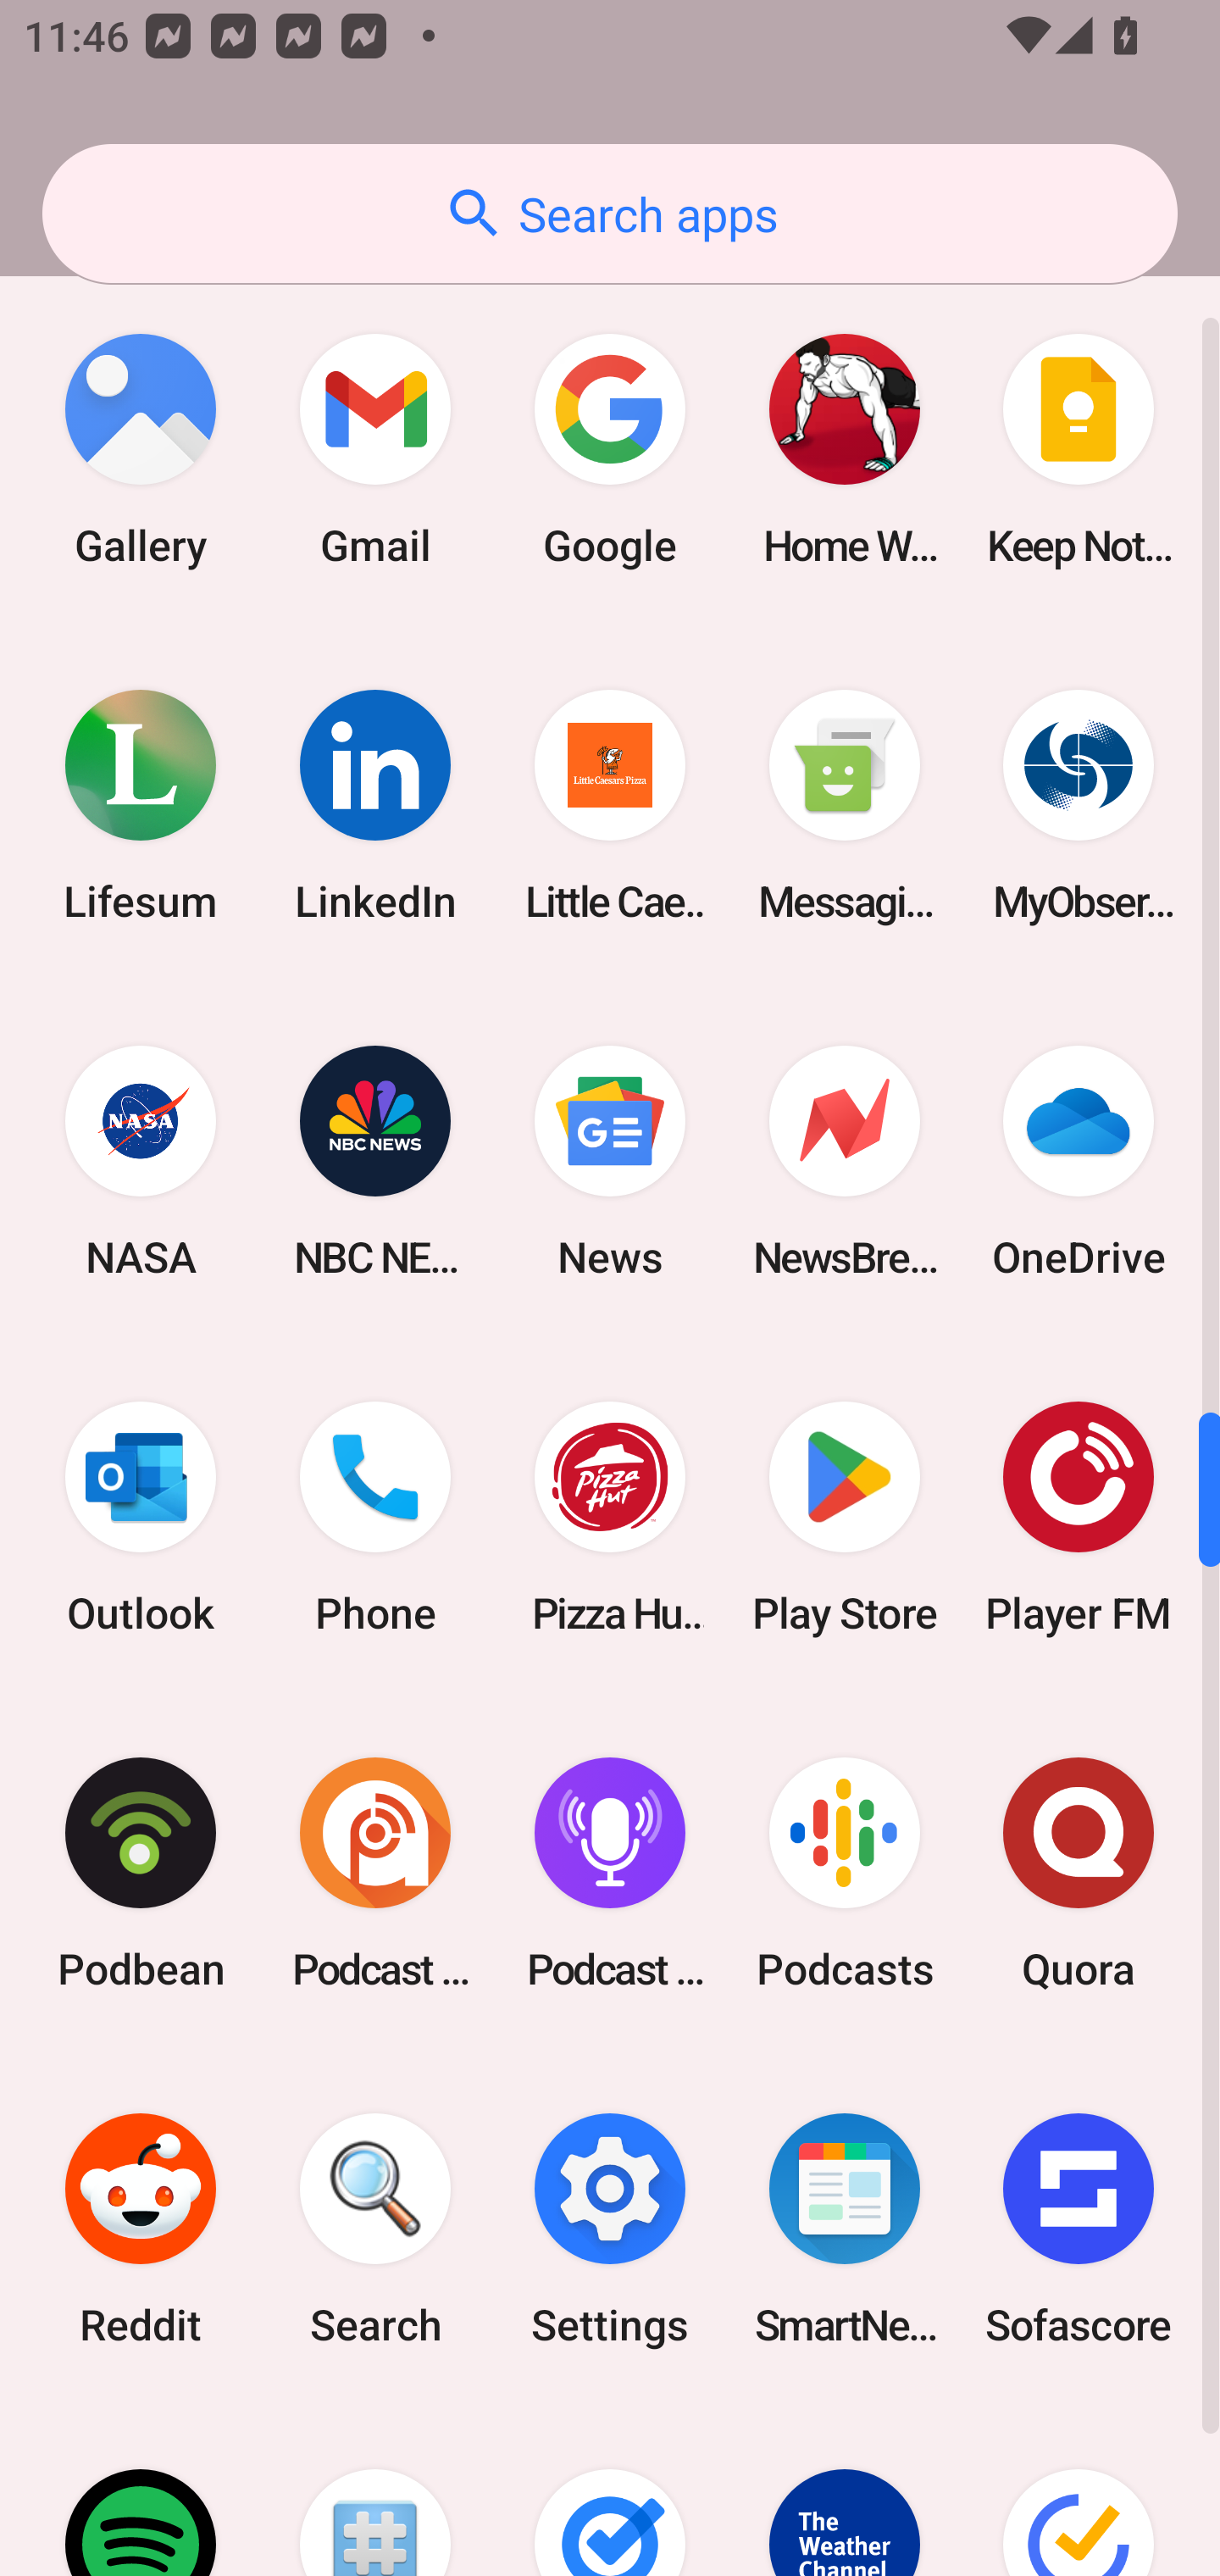  I want to click on   Search apps, so click(610, 214).